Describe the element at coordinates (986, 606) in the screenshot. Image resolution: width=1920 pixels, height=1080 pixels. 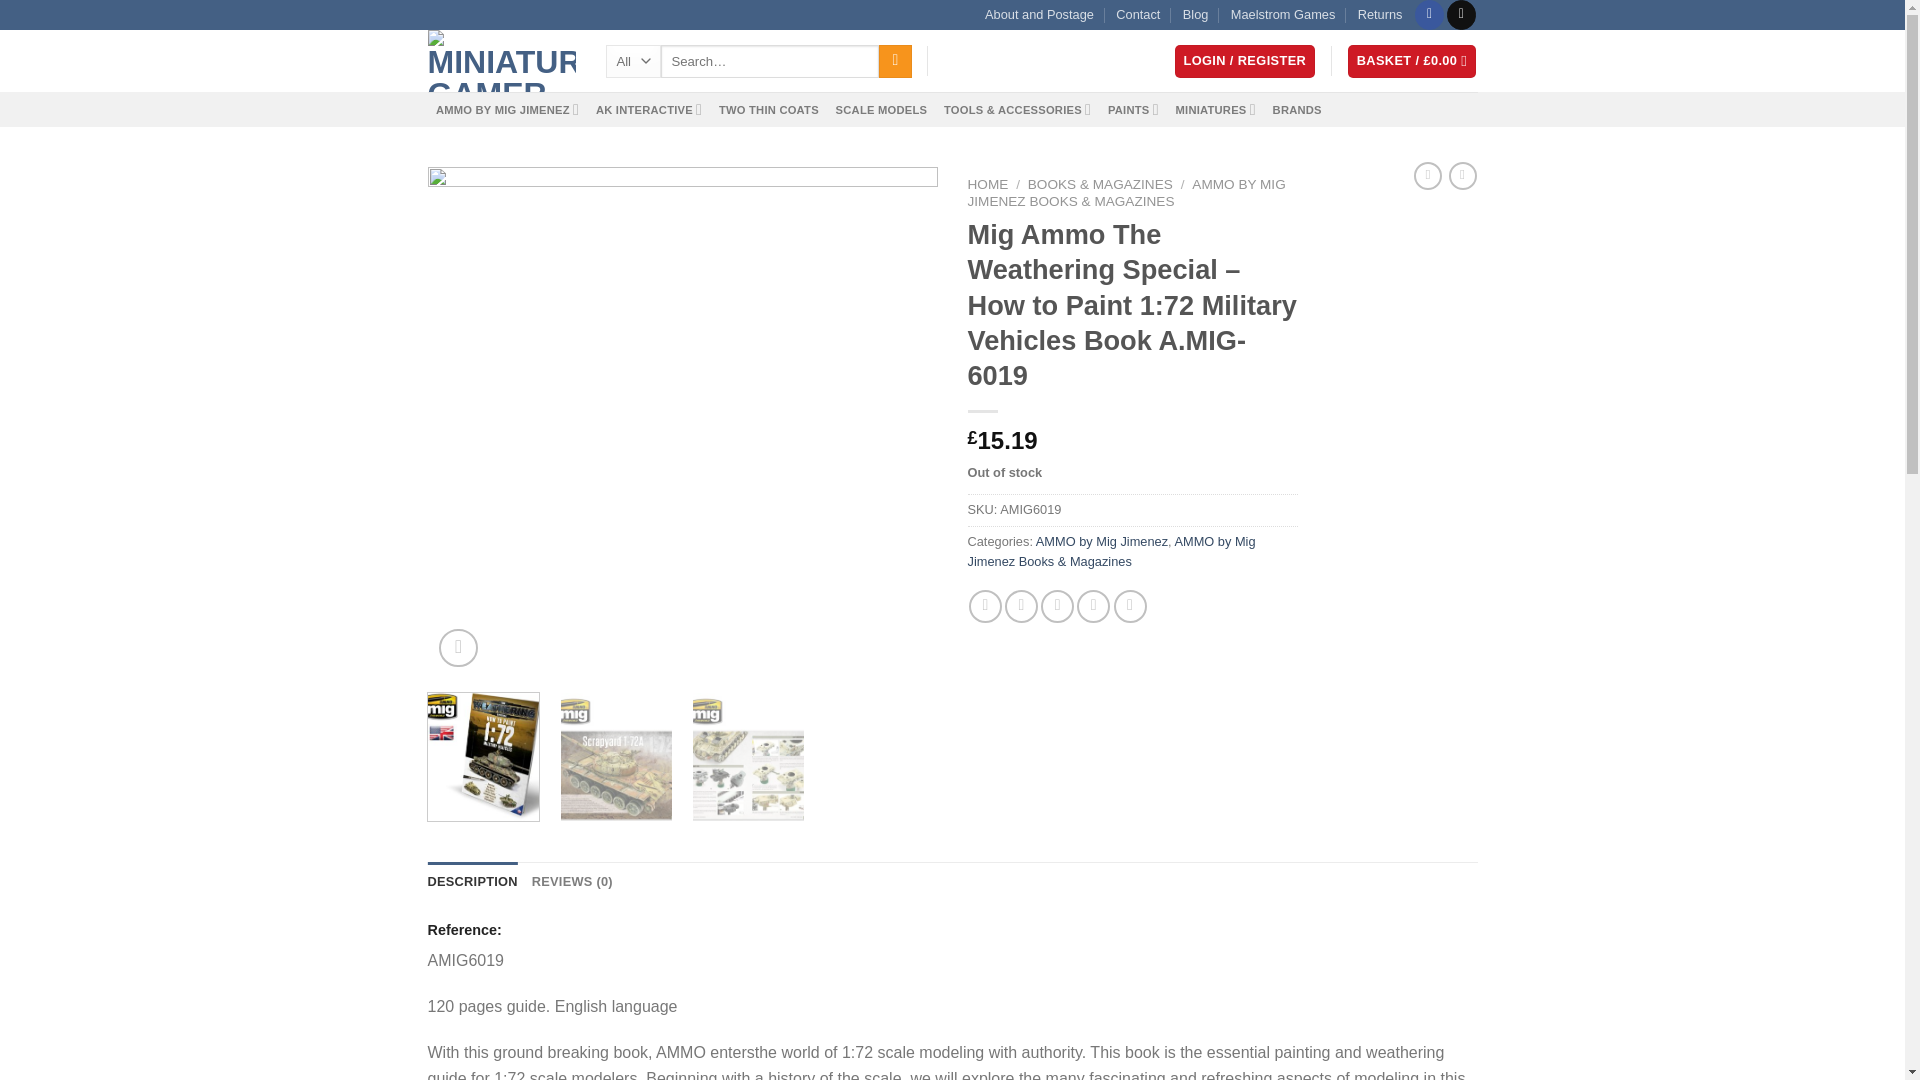
I see `Share on Facebook` at that location.